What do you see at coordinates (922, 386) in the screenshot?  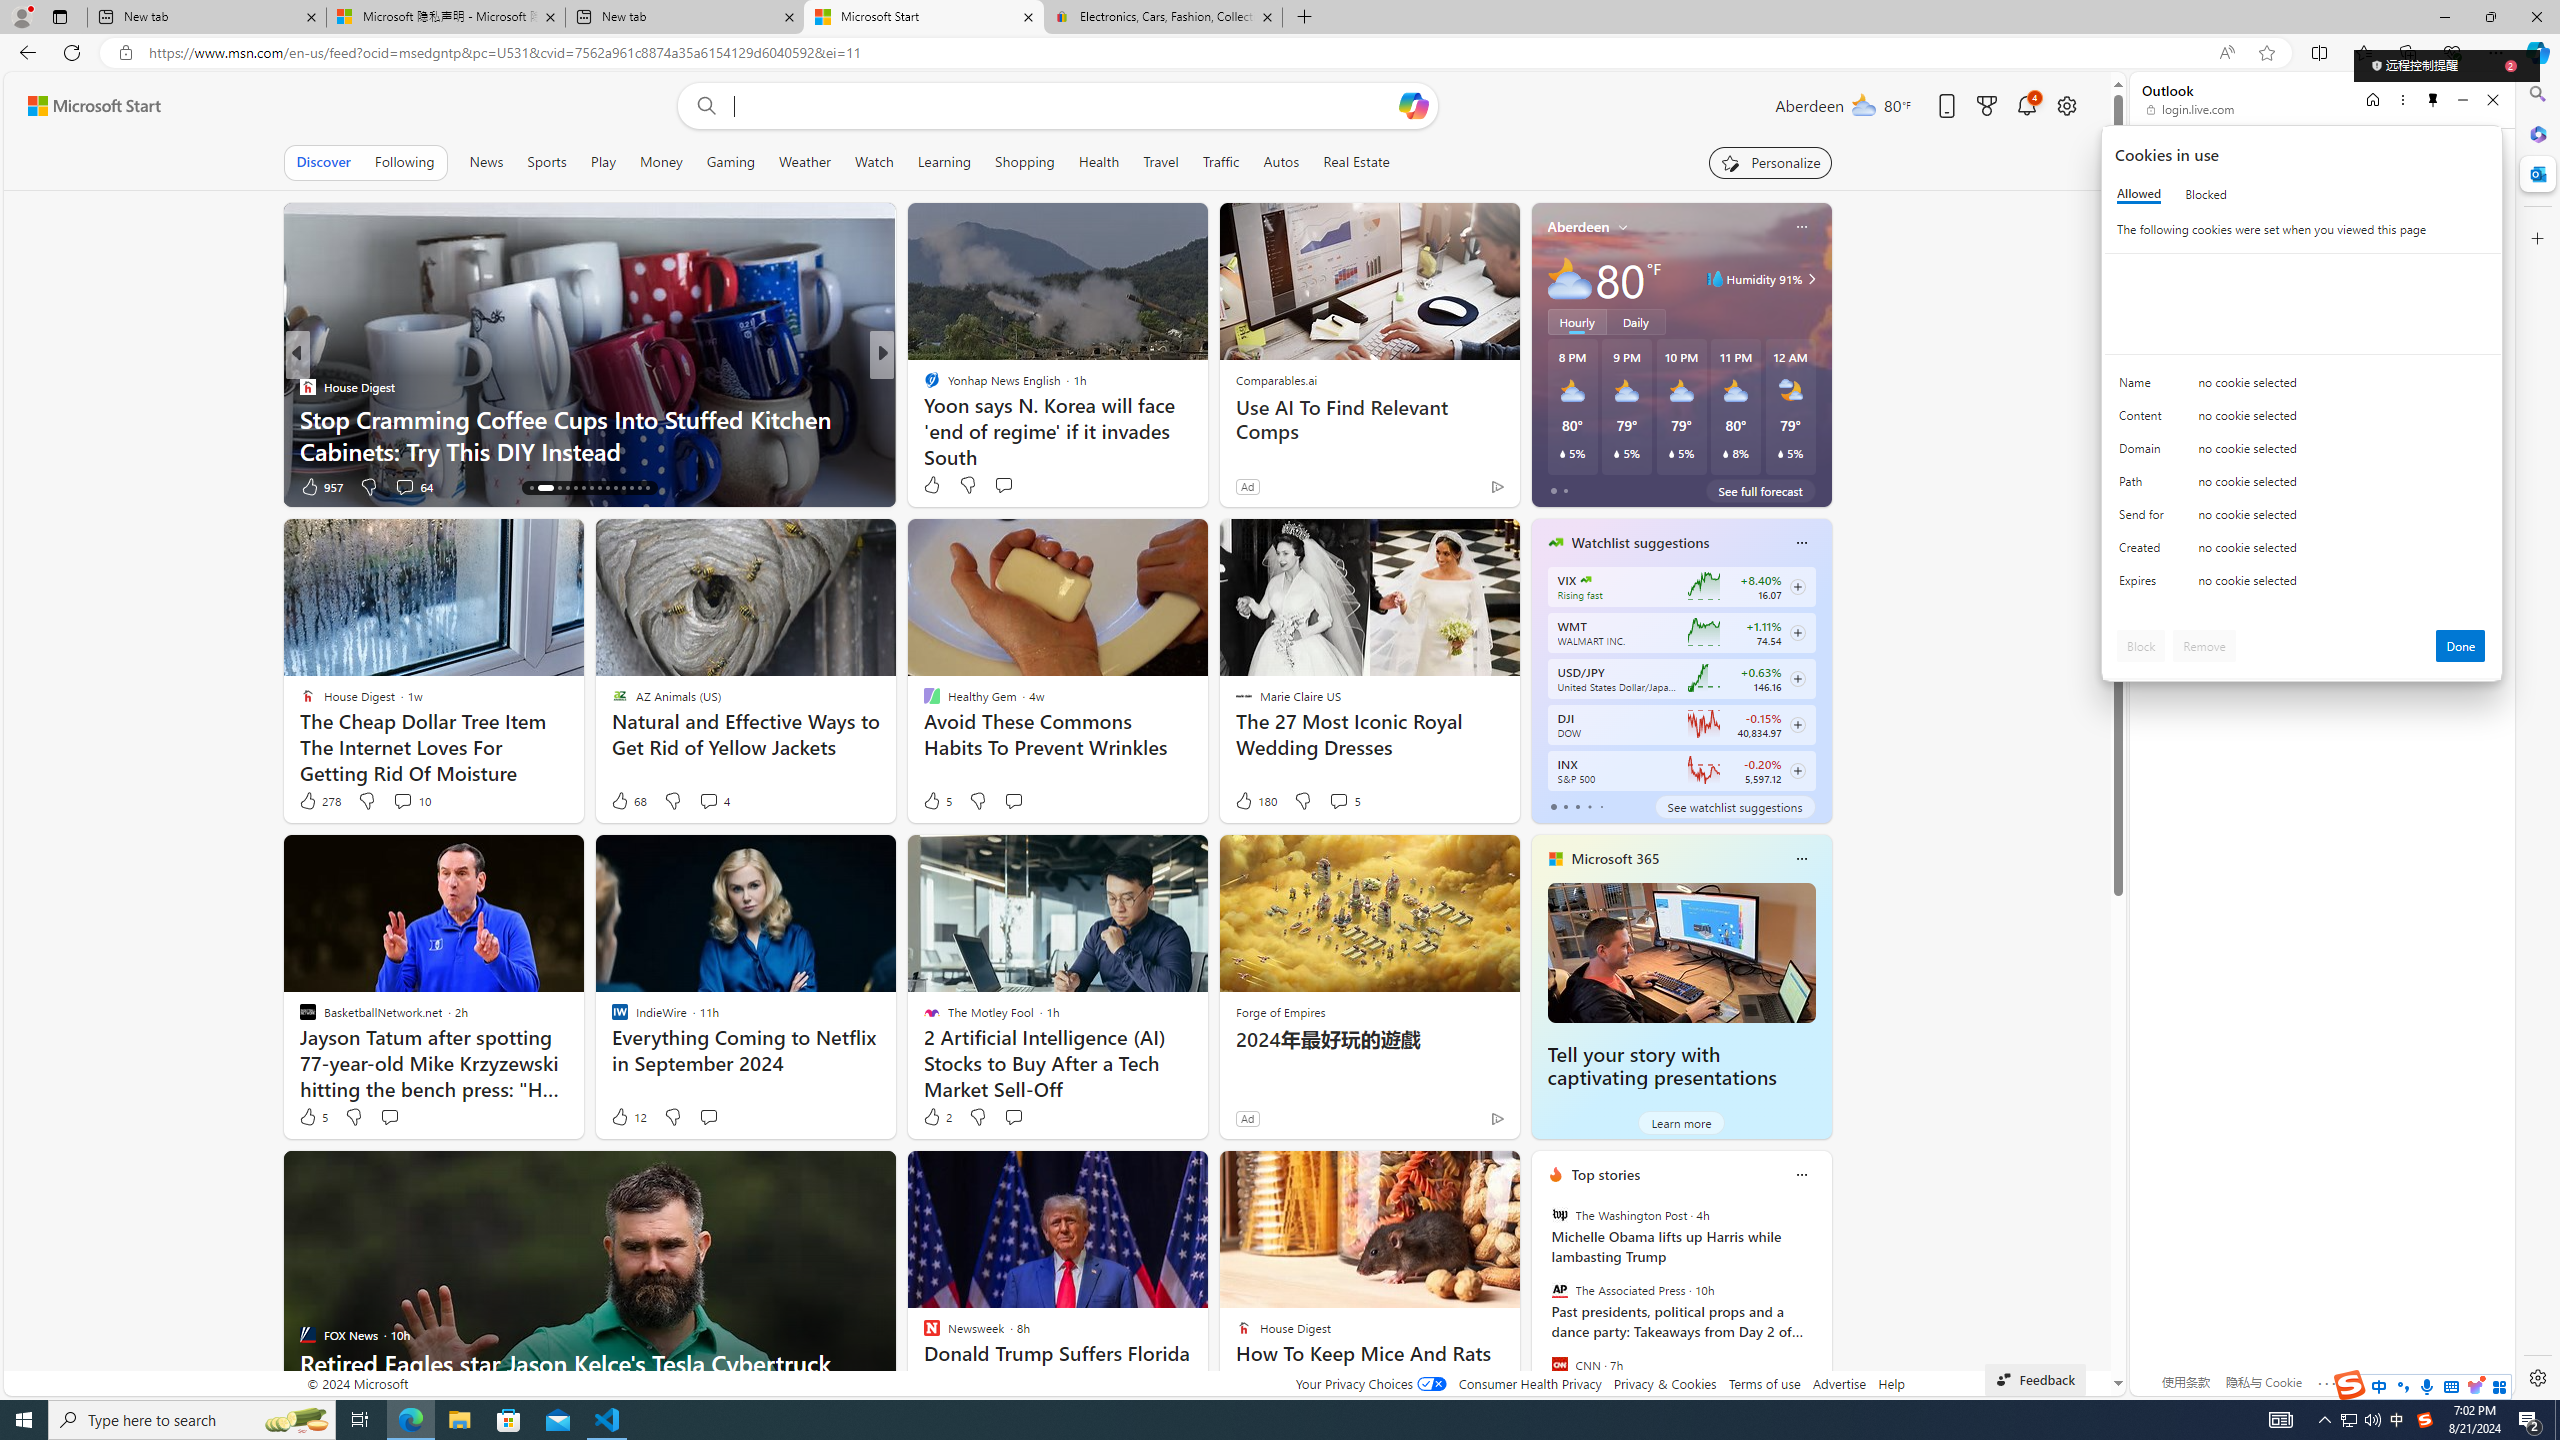 I see `Always Pets` at bounding box center [922, 386].